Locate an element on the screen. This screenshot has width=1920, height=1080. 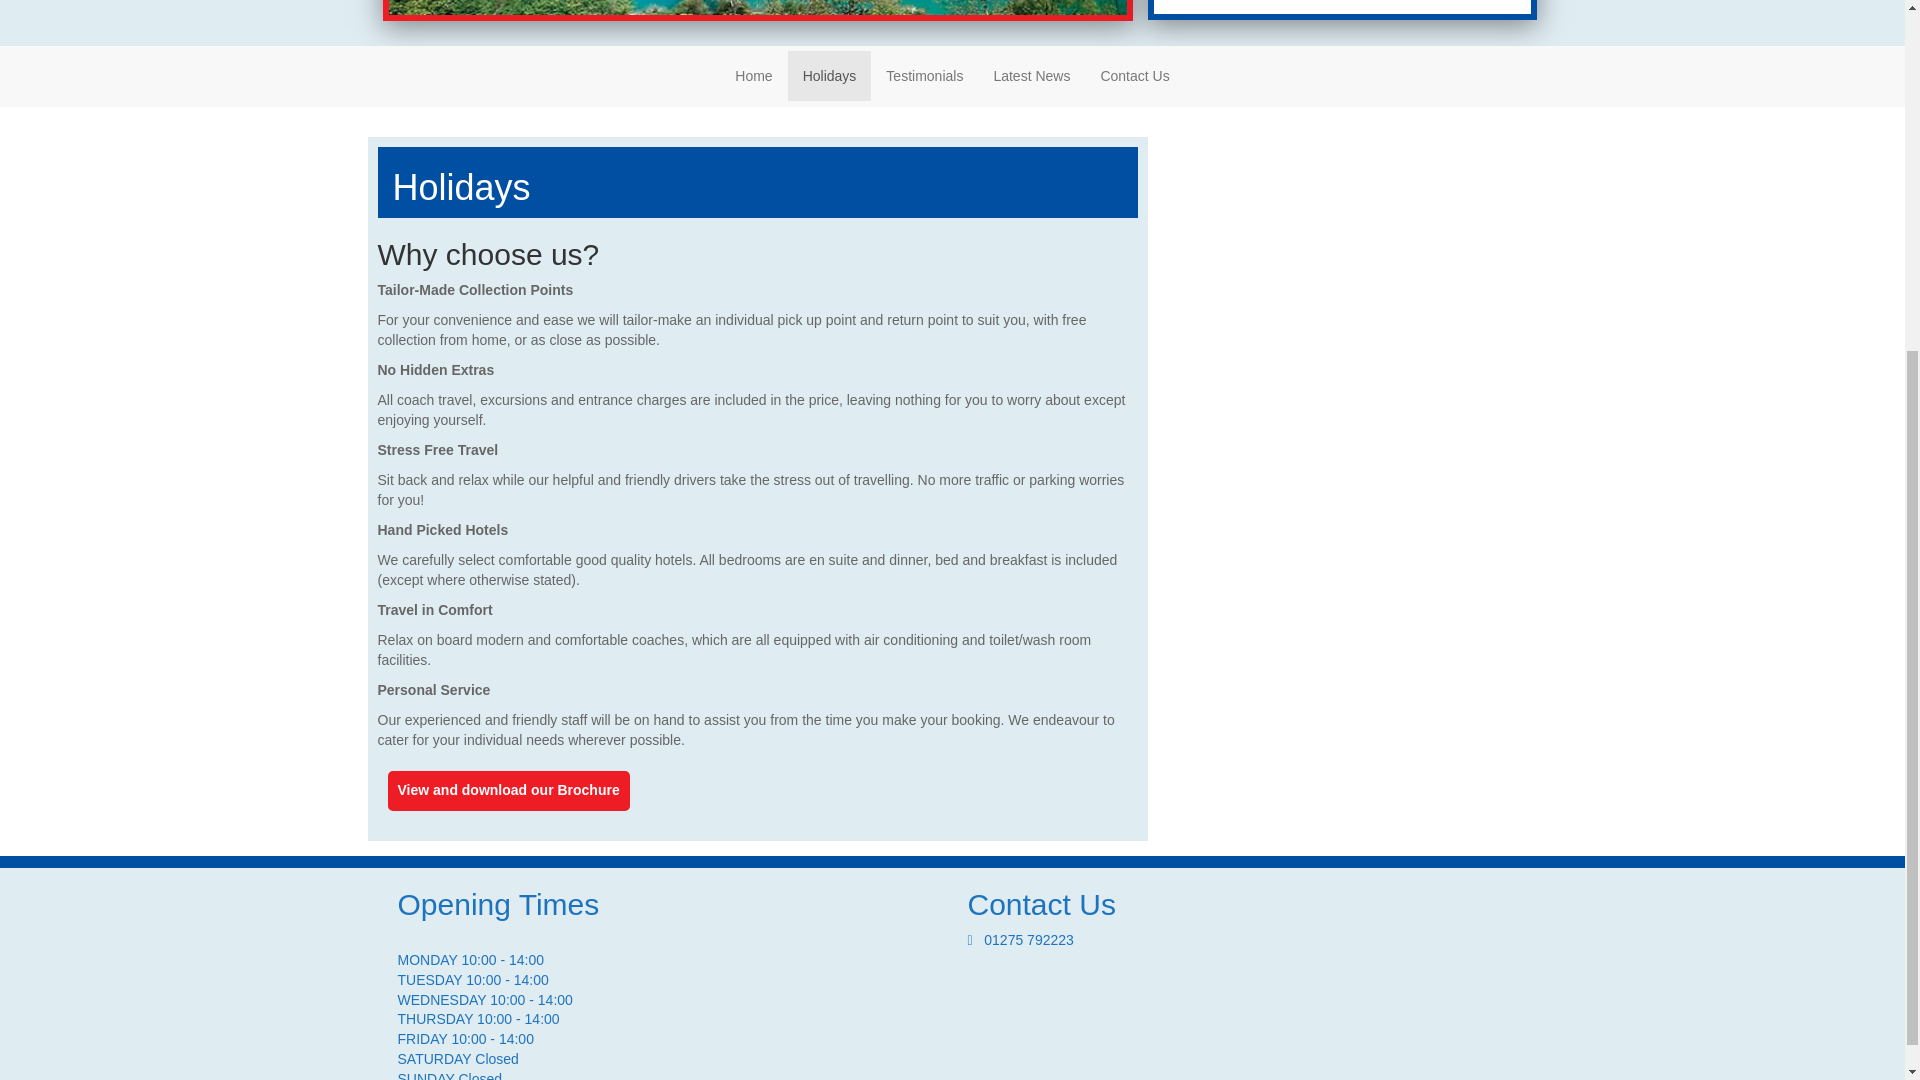
Contact Us is located at coordinates (1134, 76).